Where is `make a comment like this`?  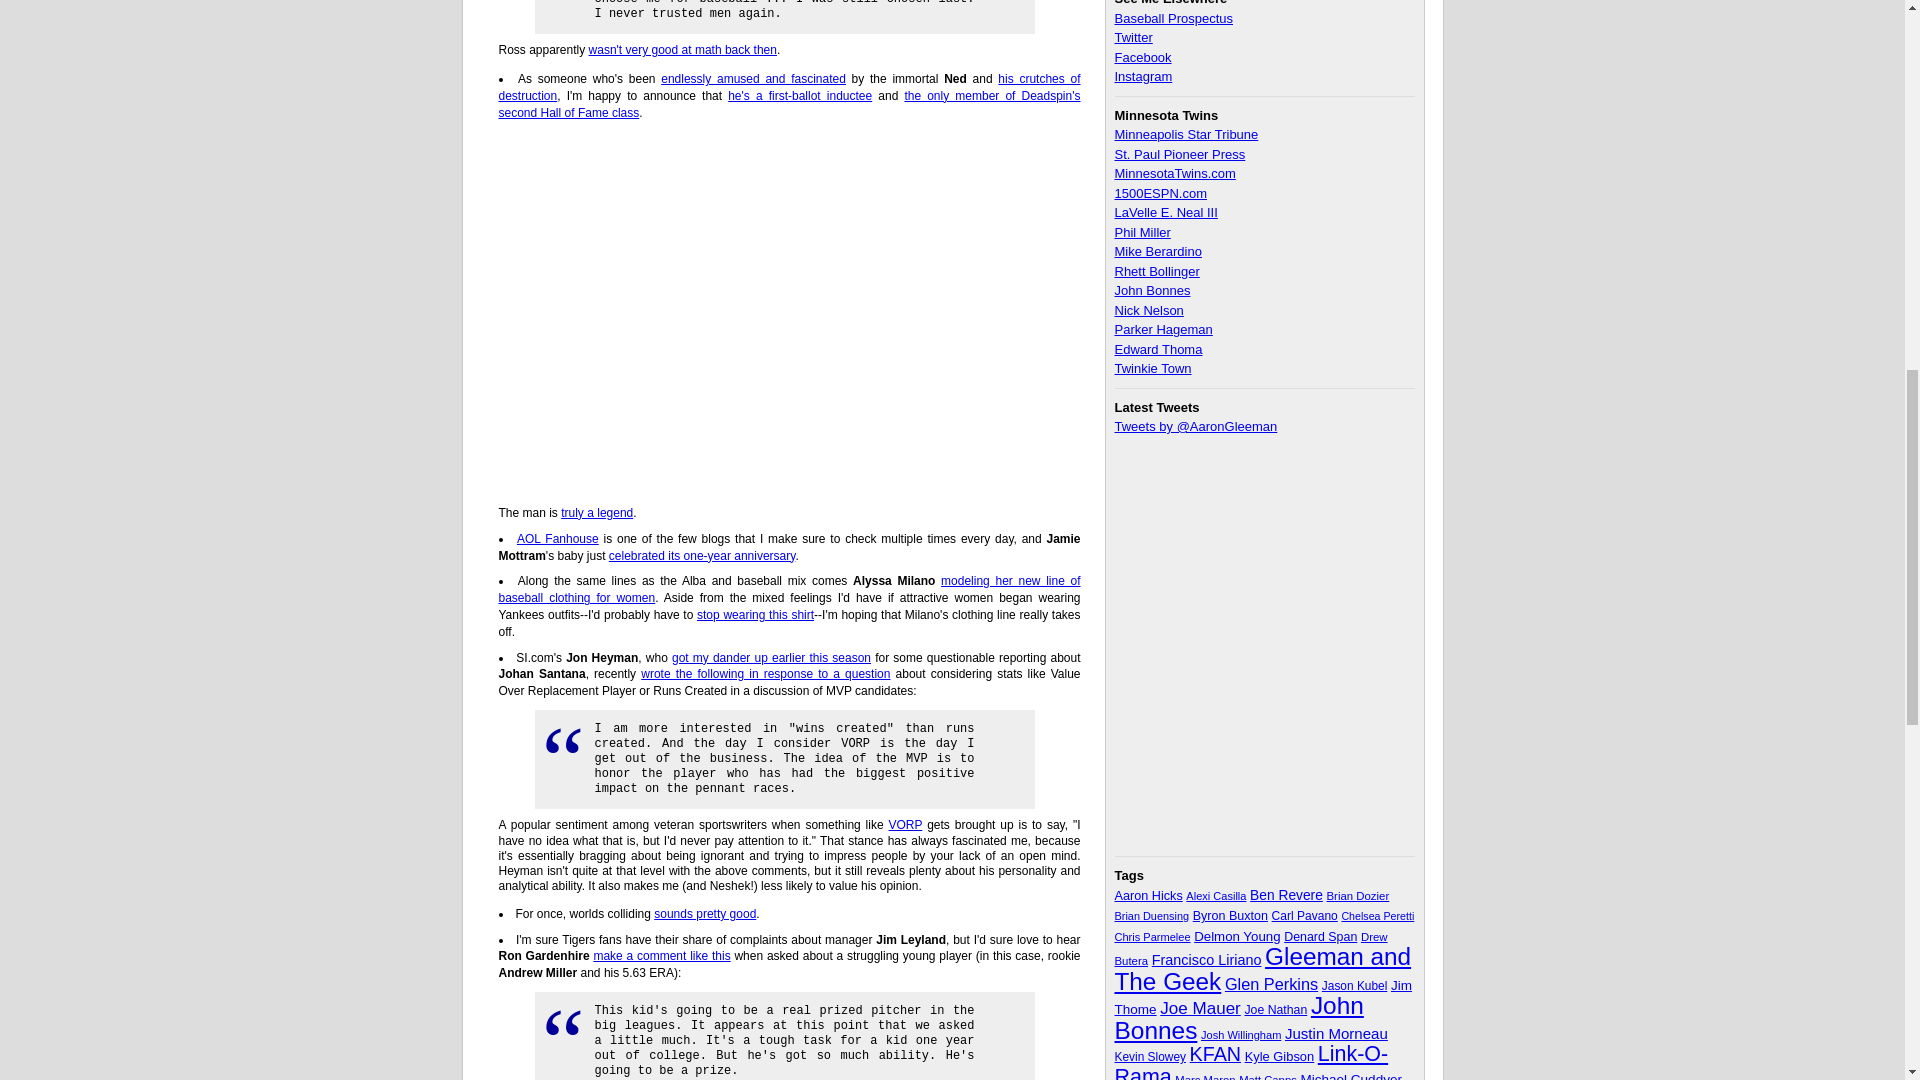
make a comment like this is located at coordinates (661, 956).